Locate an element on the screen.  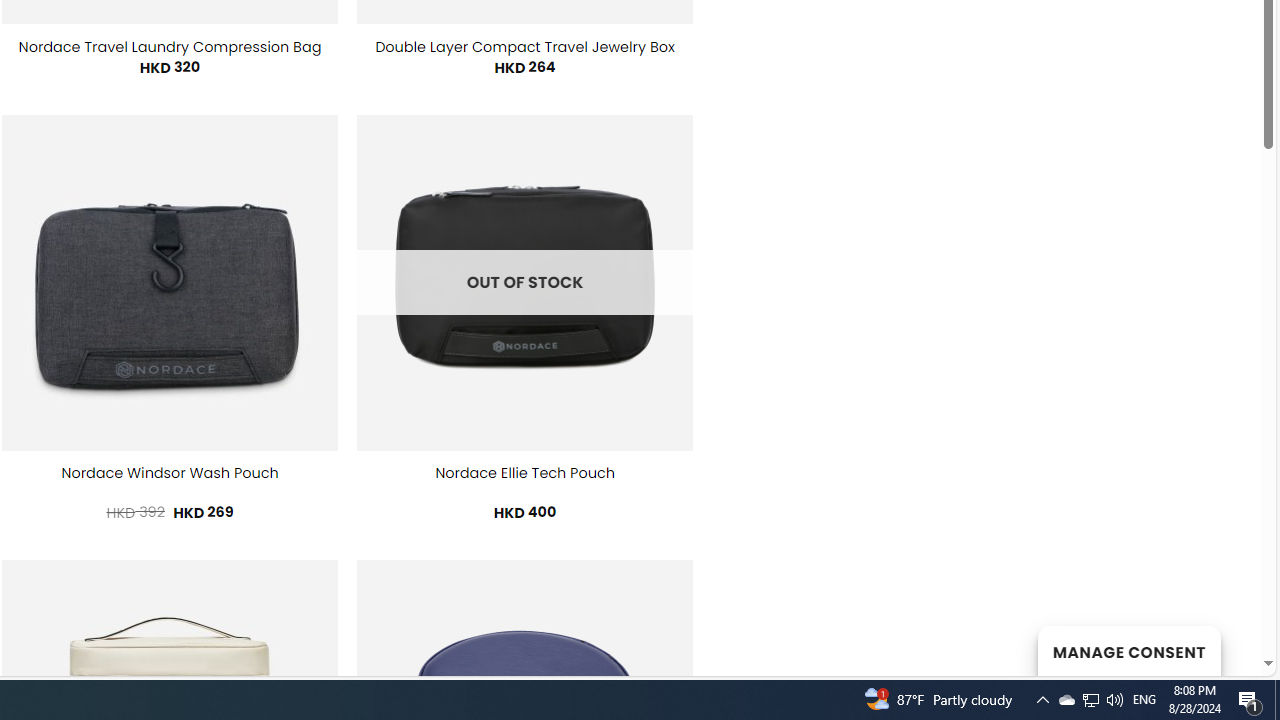
Double Layer Compact Travel Jewelry Box is located at coordinates (524, 47).